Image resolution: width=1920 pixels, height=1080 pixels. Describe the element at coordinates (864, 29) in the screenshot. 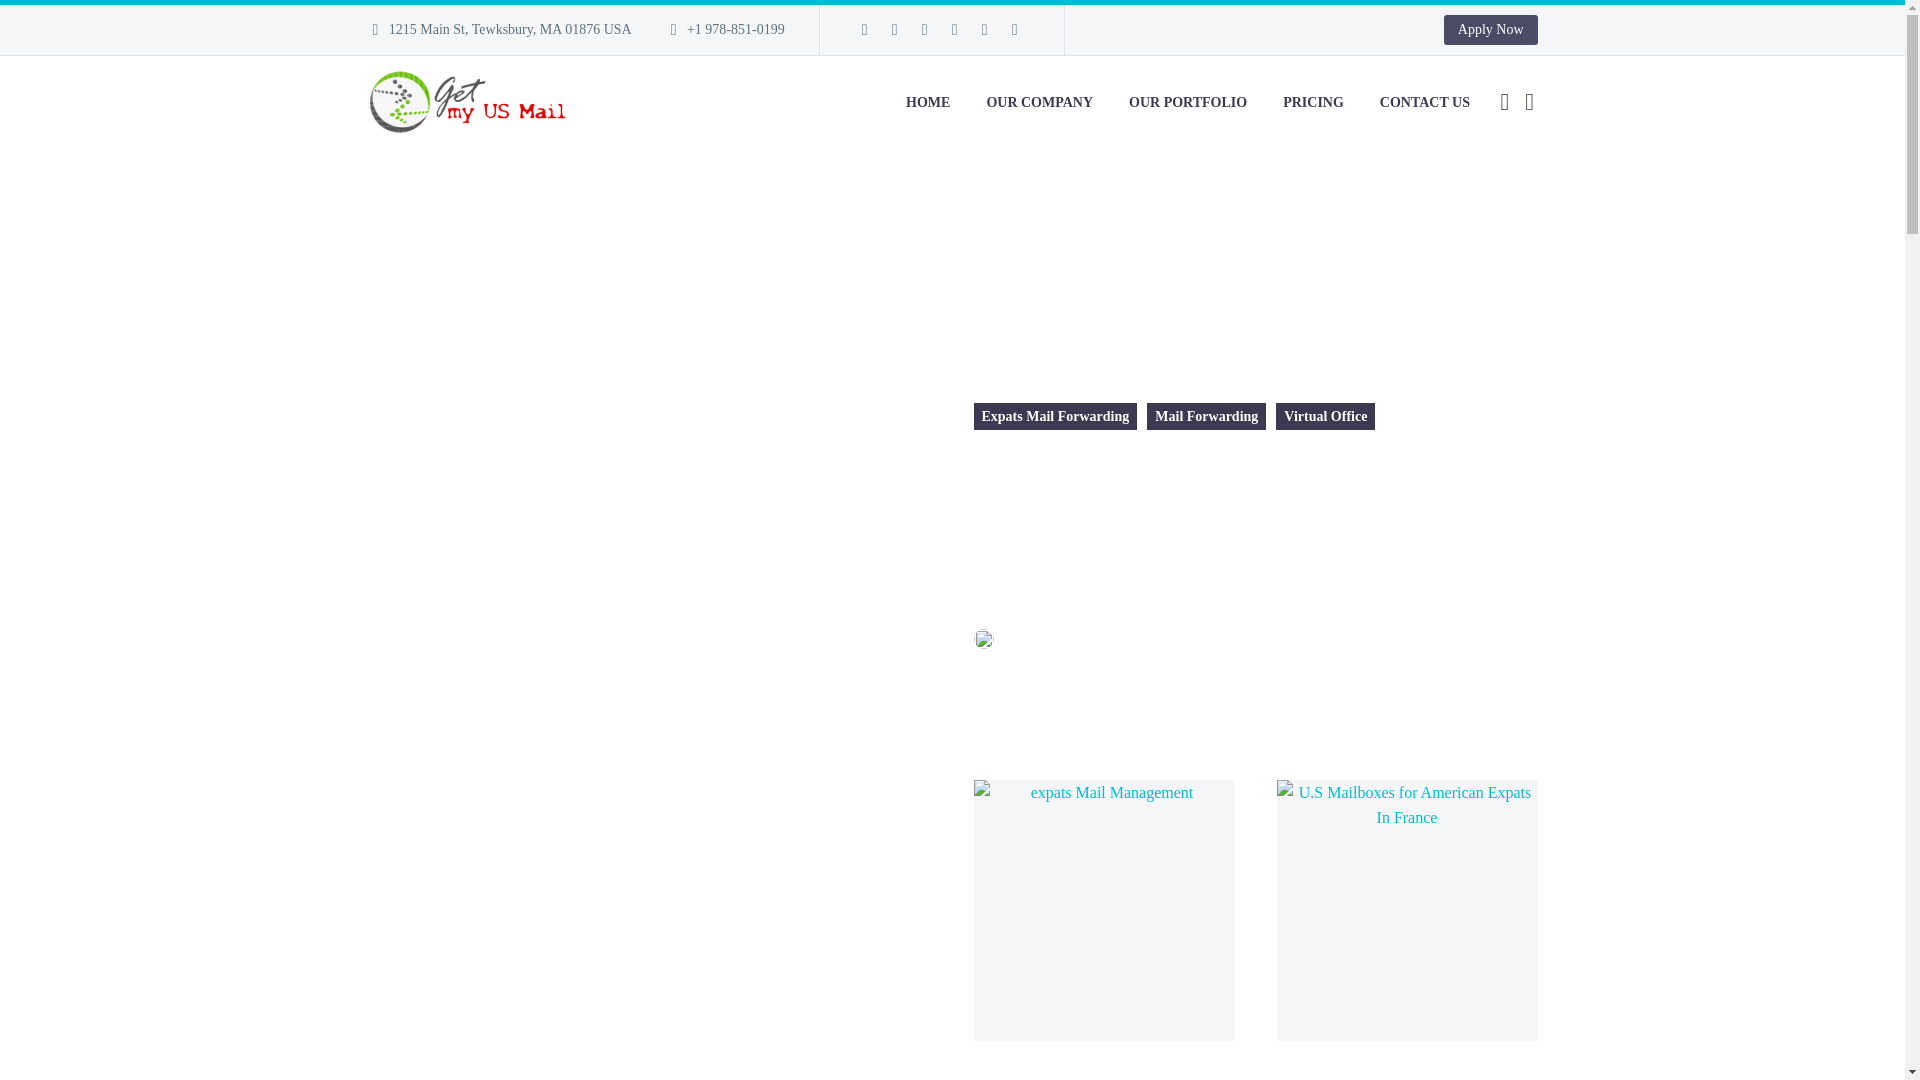

I see `Facebook` at that location.